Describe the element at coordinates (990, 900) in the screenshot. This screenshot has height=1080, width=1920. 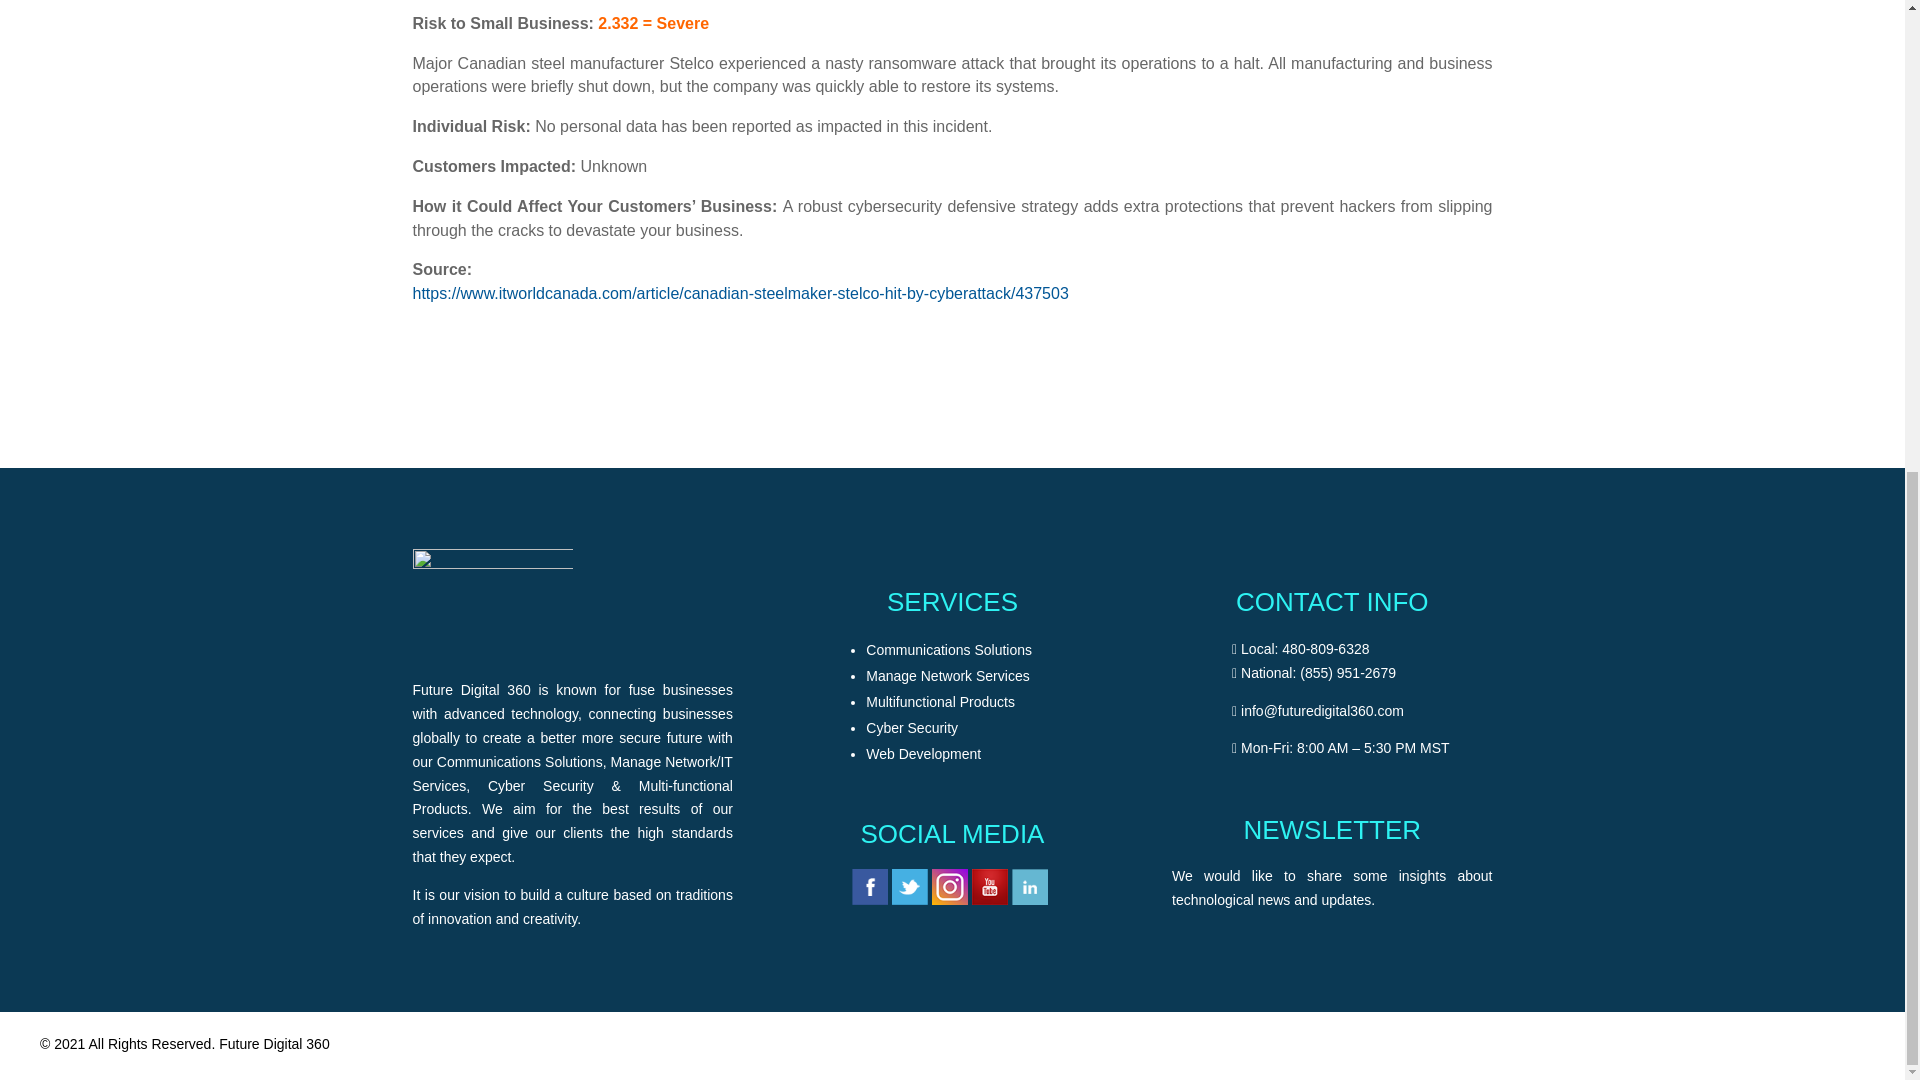
I see `Like our YouTube page` at that location.